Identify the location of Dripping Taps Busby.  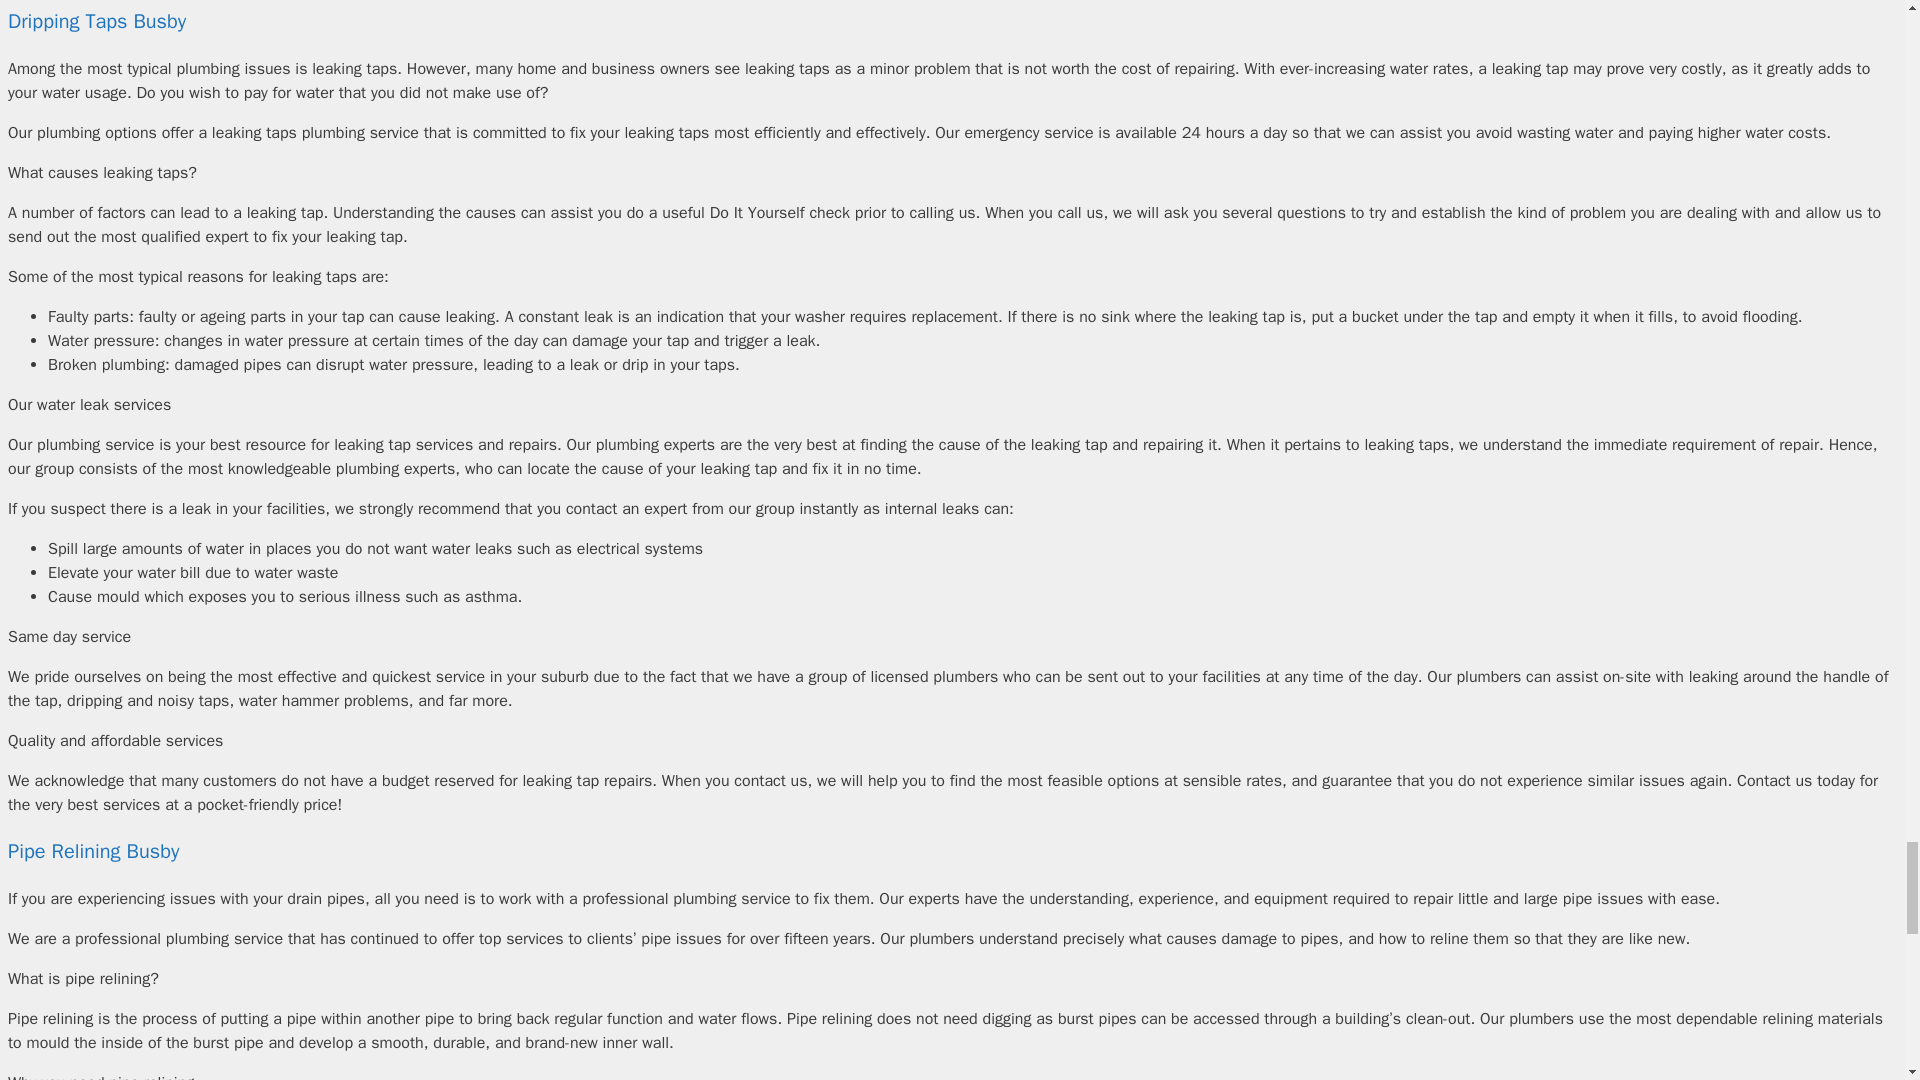
(96, 20).